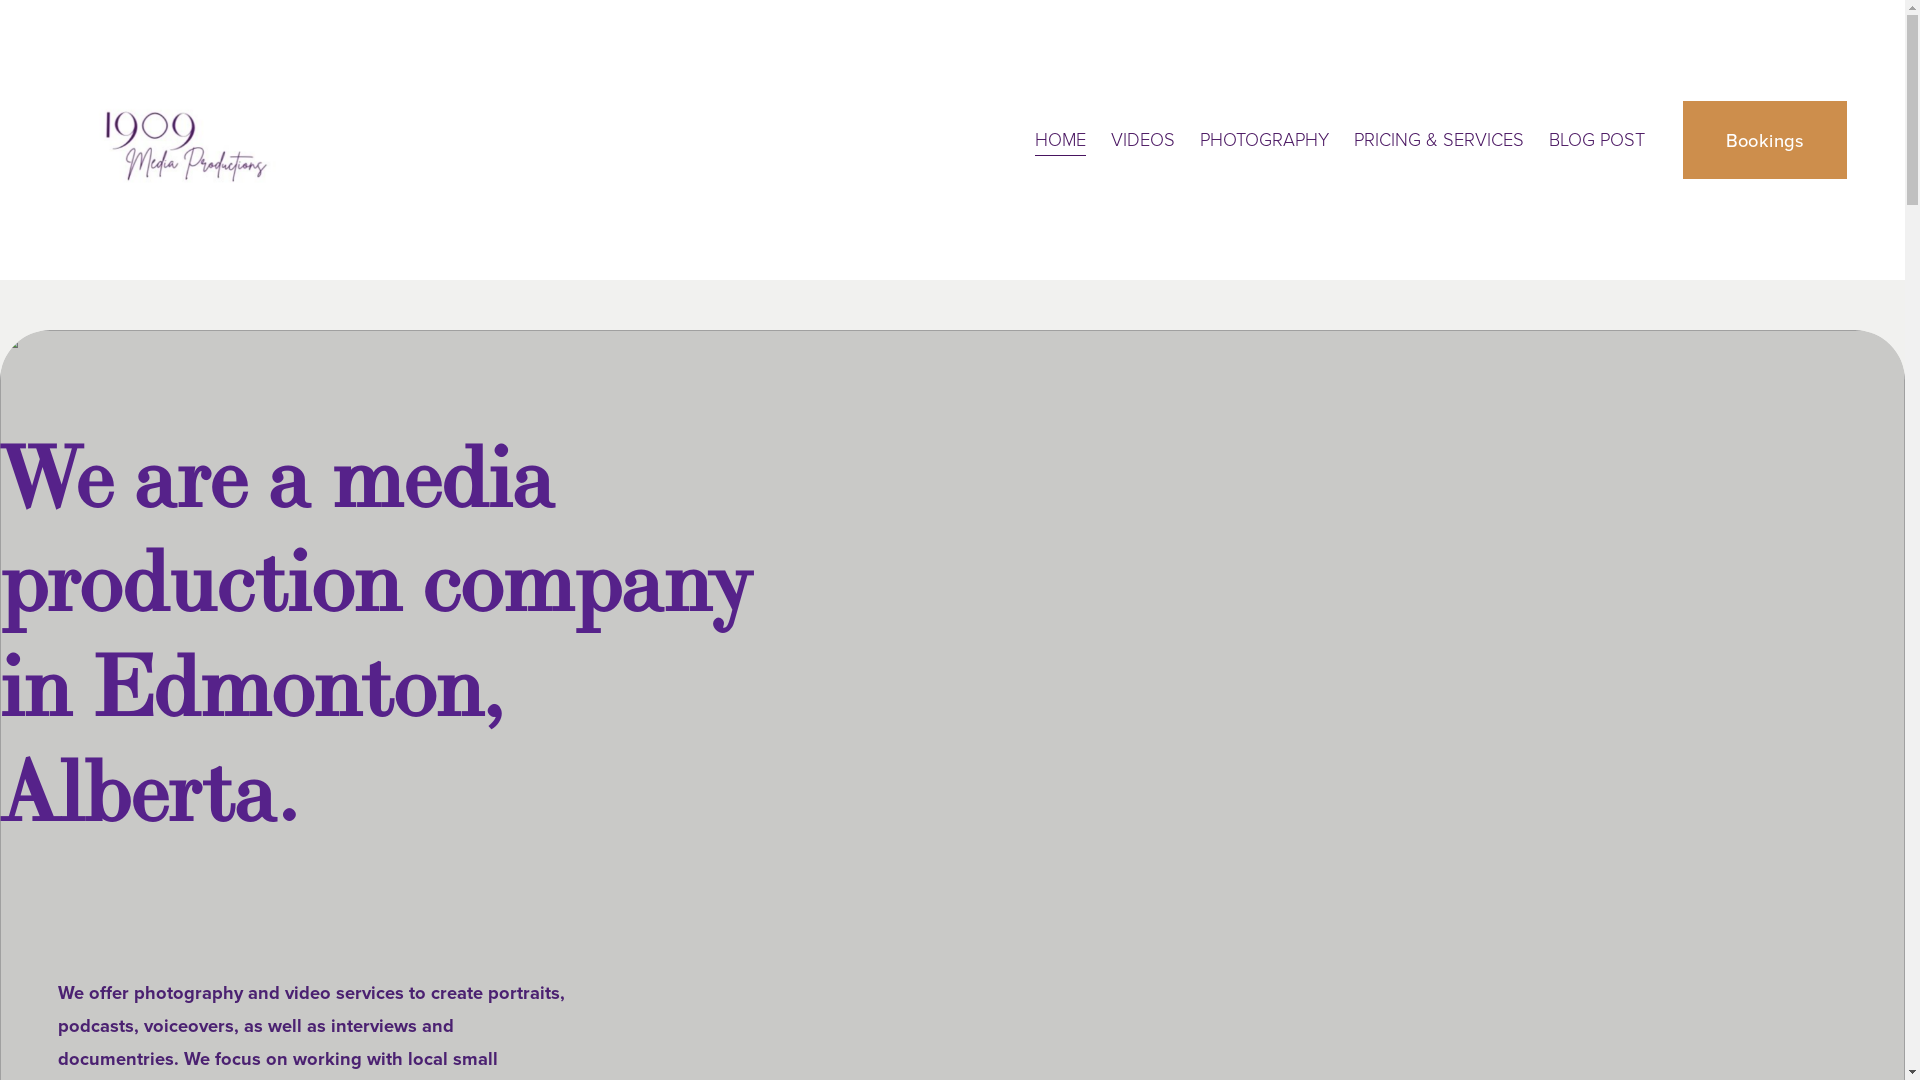 This screenshot has width=1920, height=1080. I want to click on VIDEOS, so click(1143, 140).